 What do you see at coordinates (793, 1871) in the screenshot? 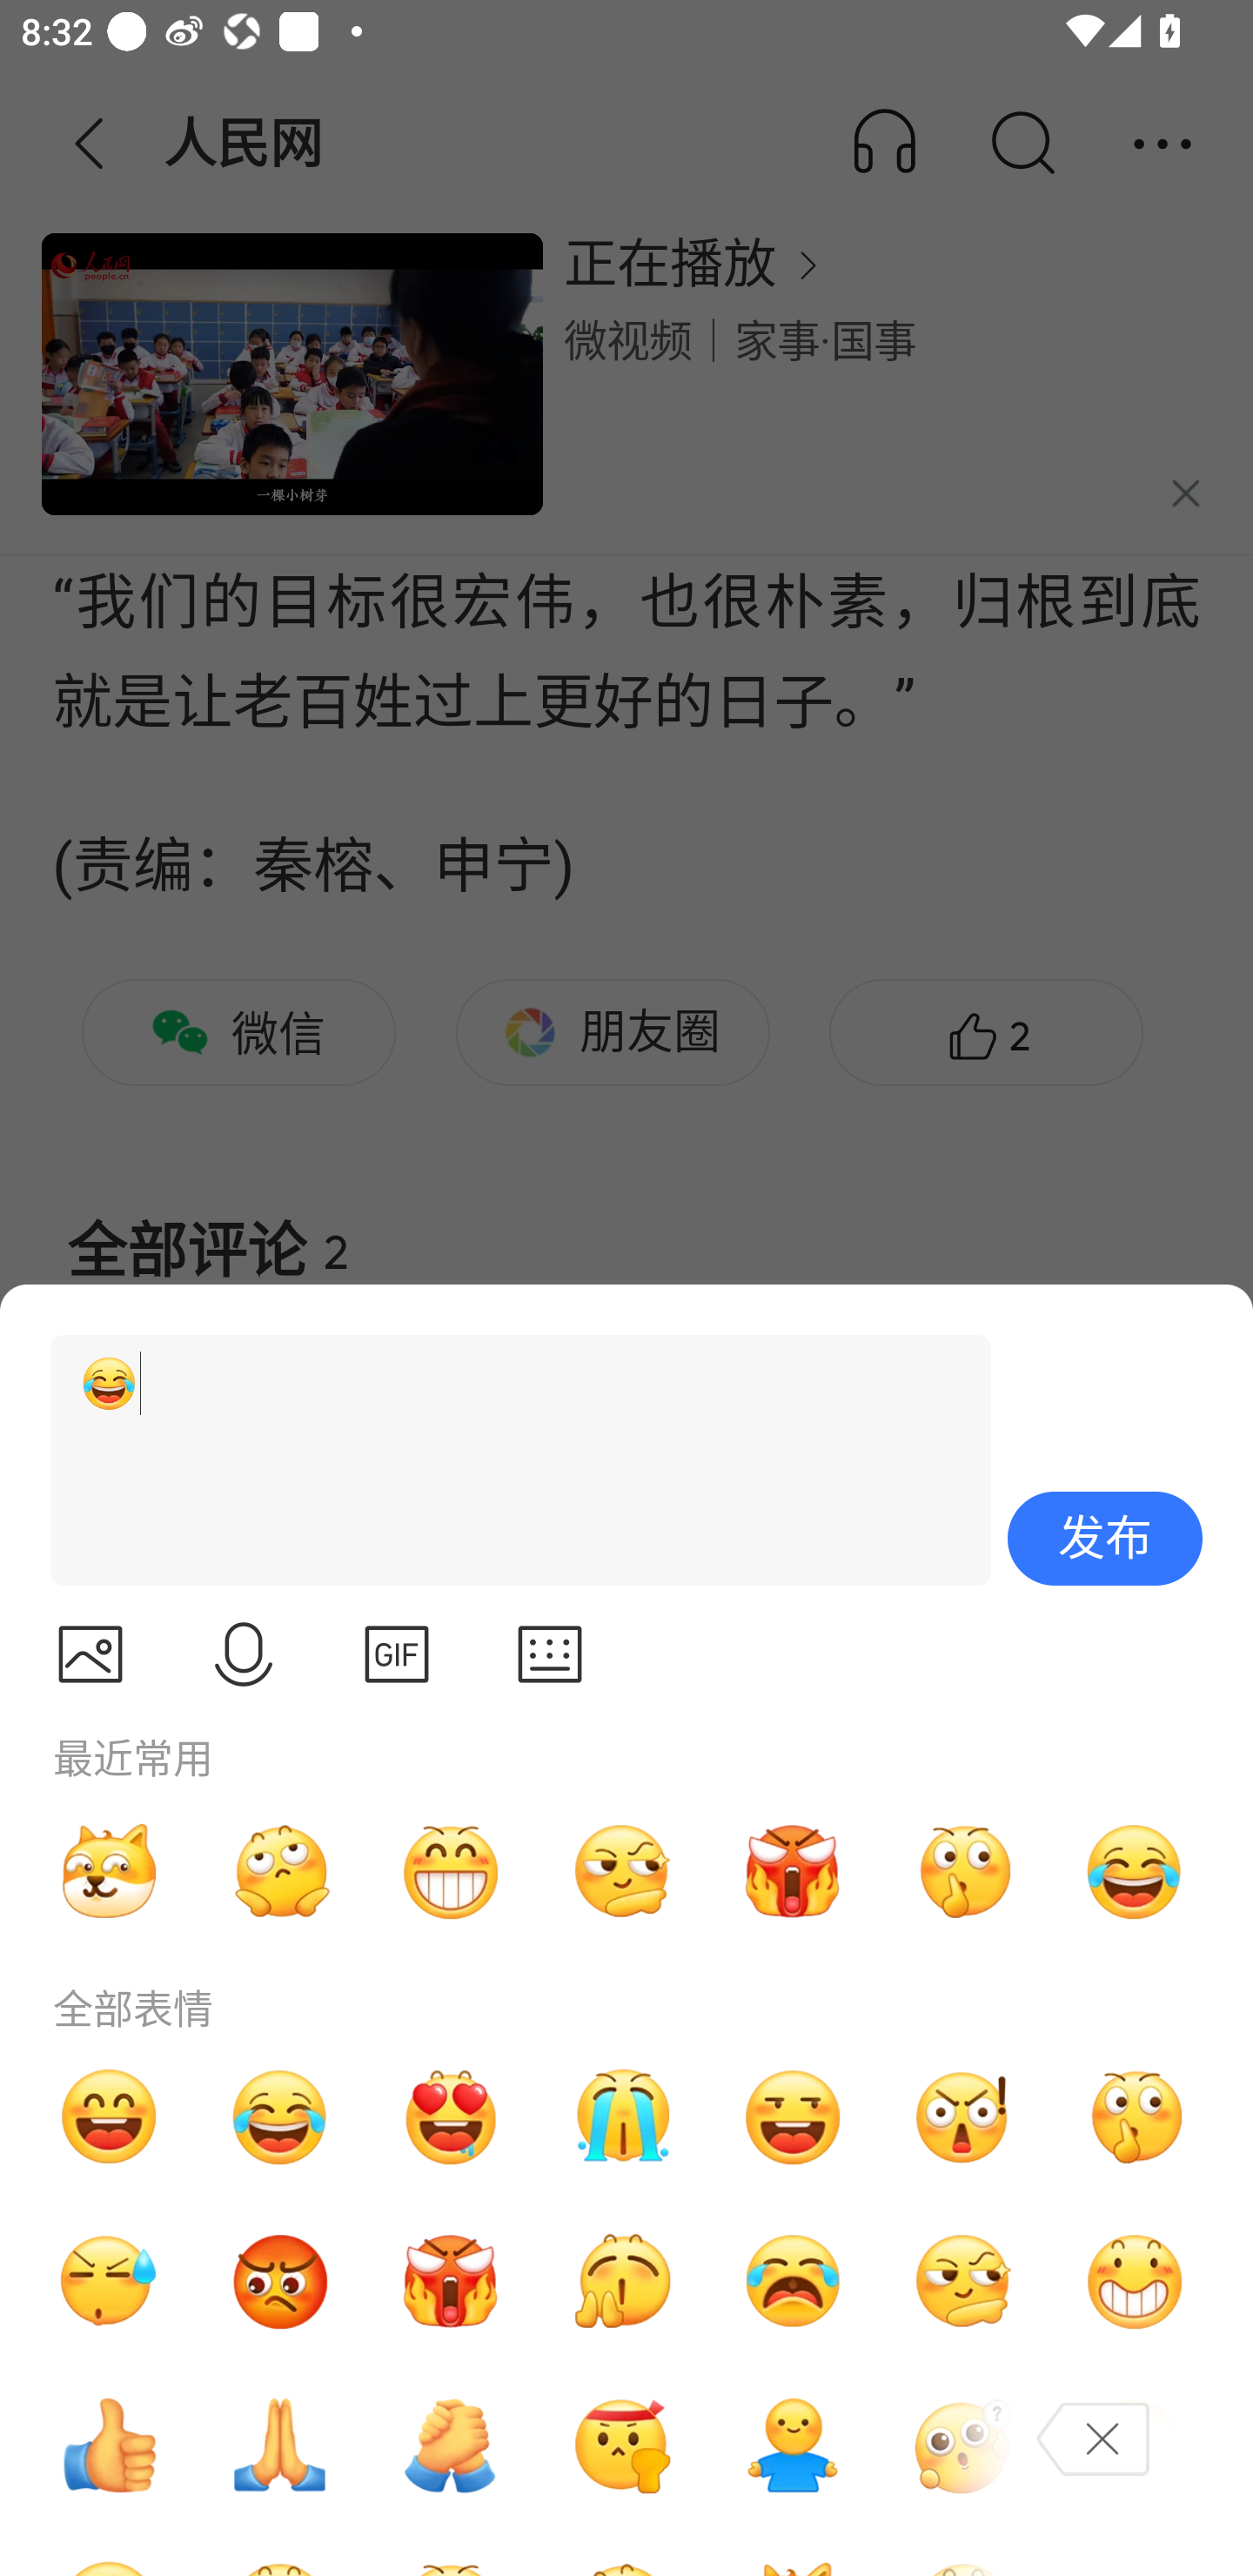
I see `愤怒` at bounding box center [793, 1871].